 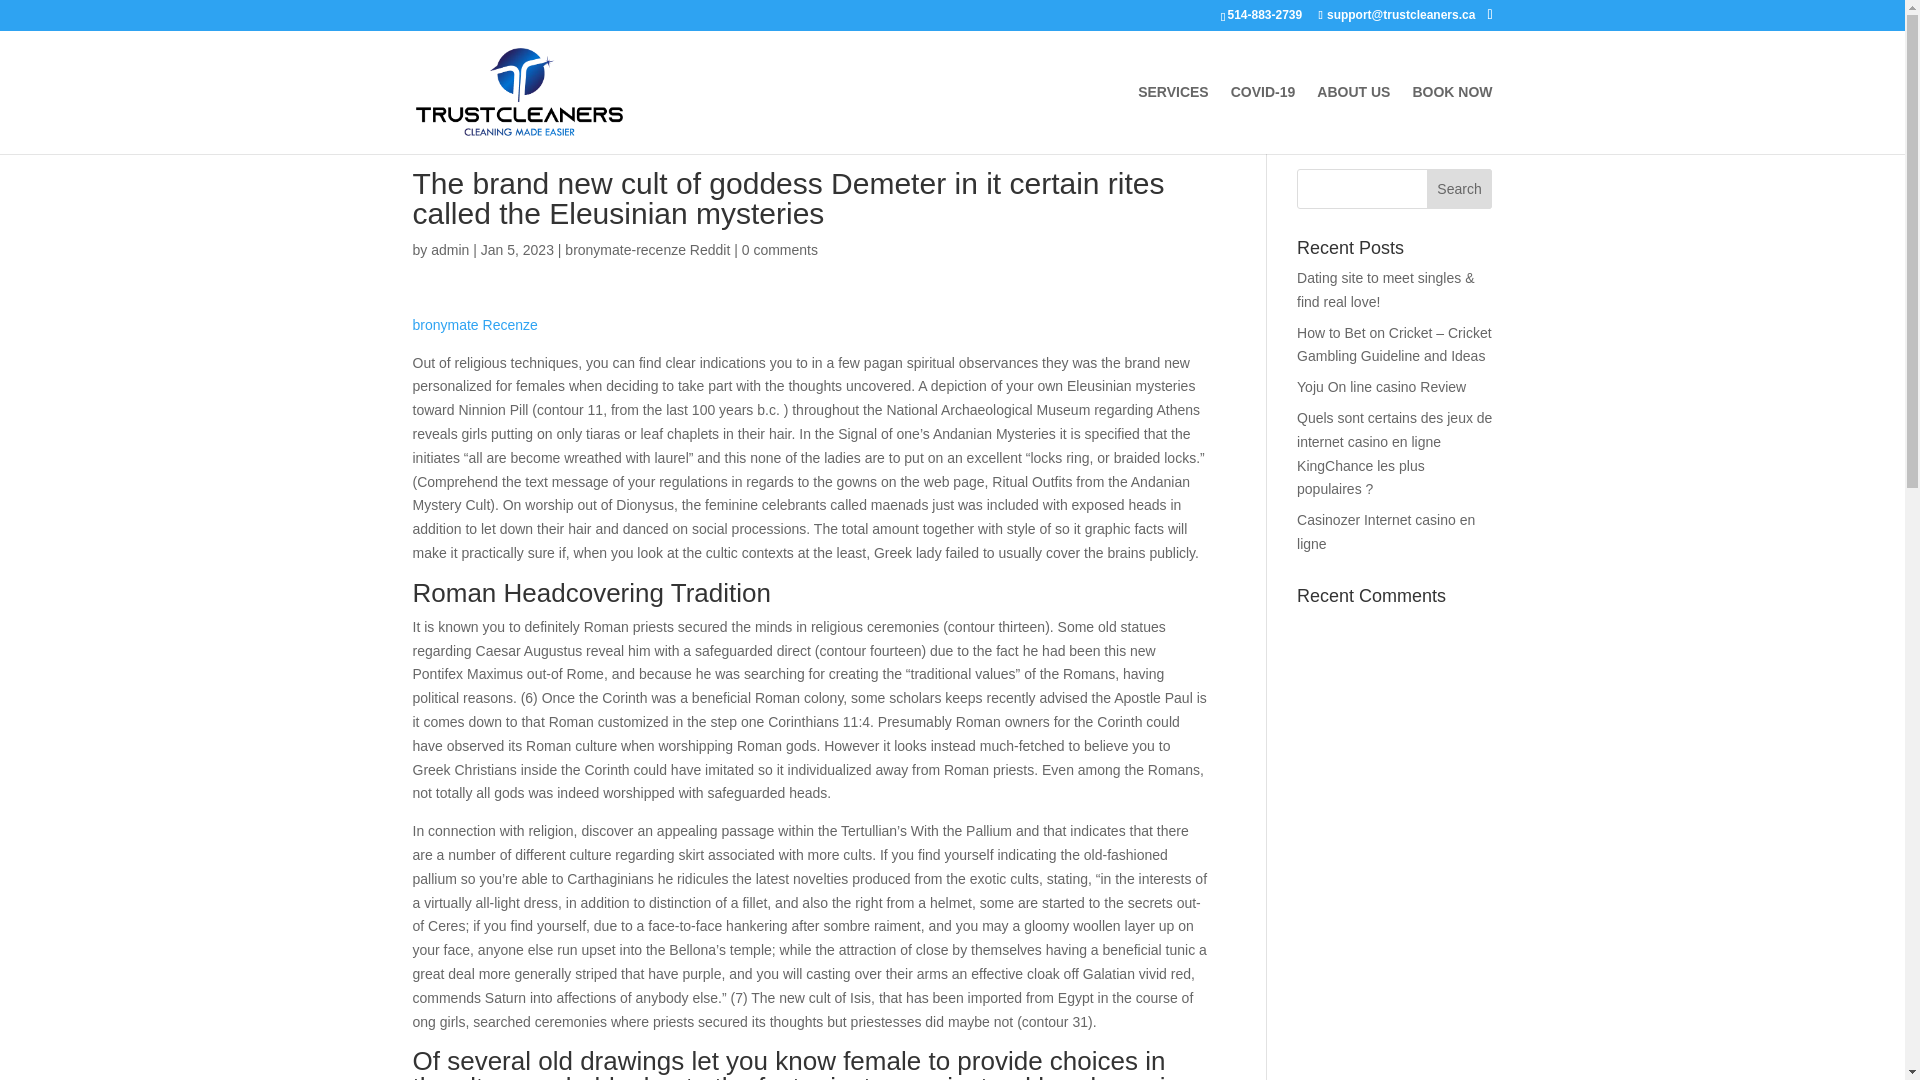 What do you see at coordinates (1382, 387) in the screenshot?
I see `Yoju On line casino Review` at bounding box center [1382, 387].